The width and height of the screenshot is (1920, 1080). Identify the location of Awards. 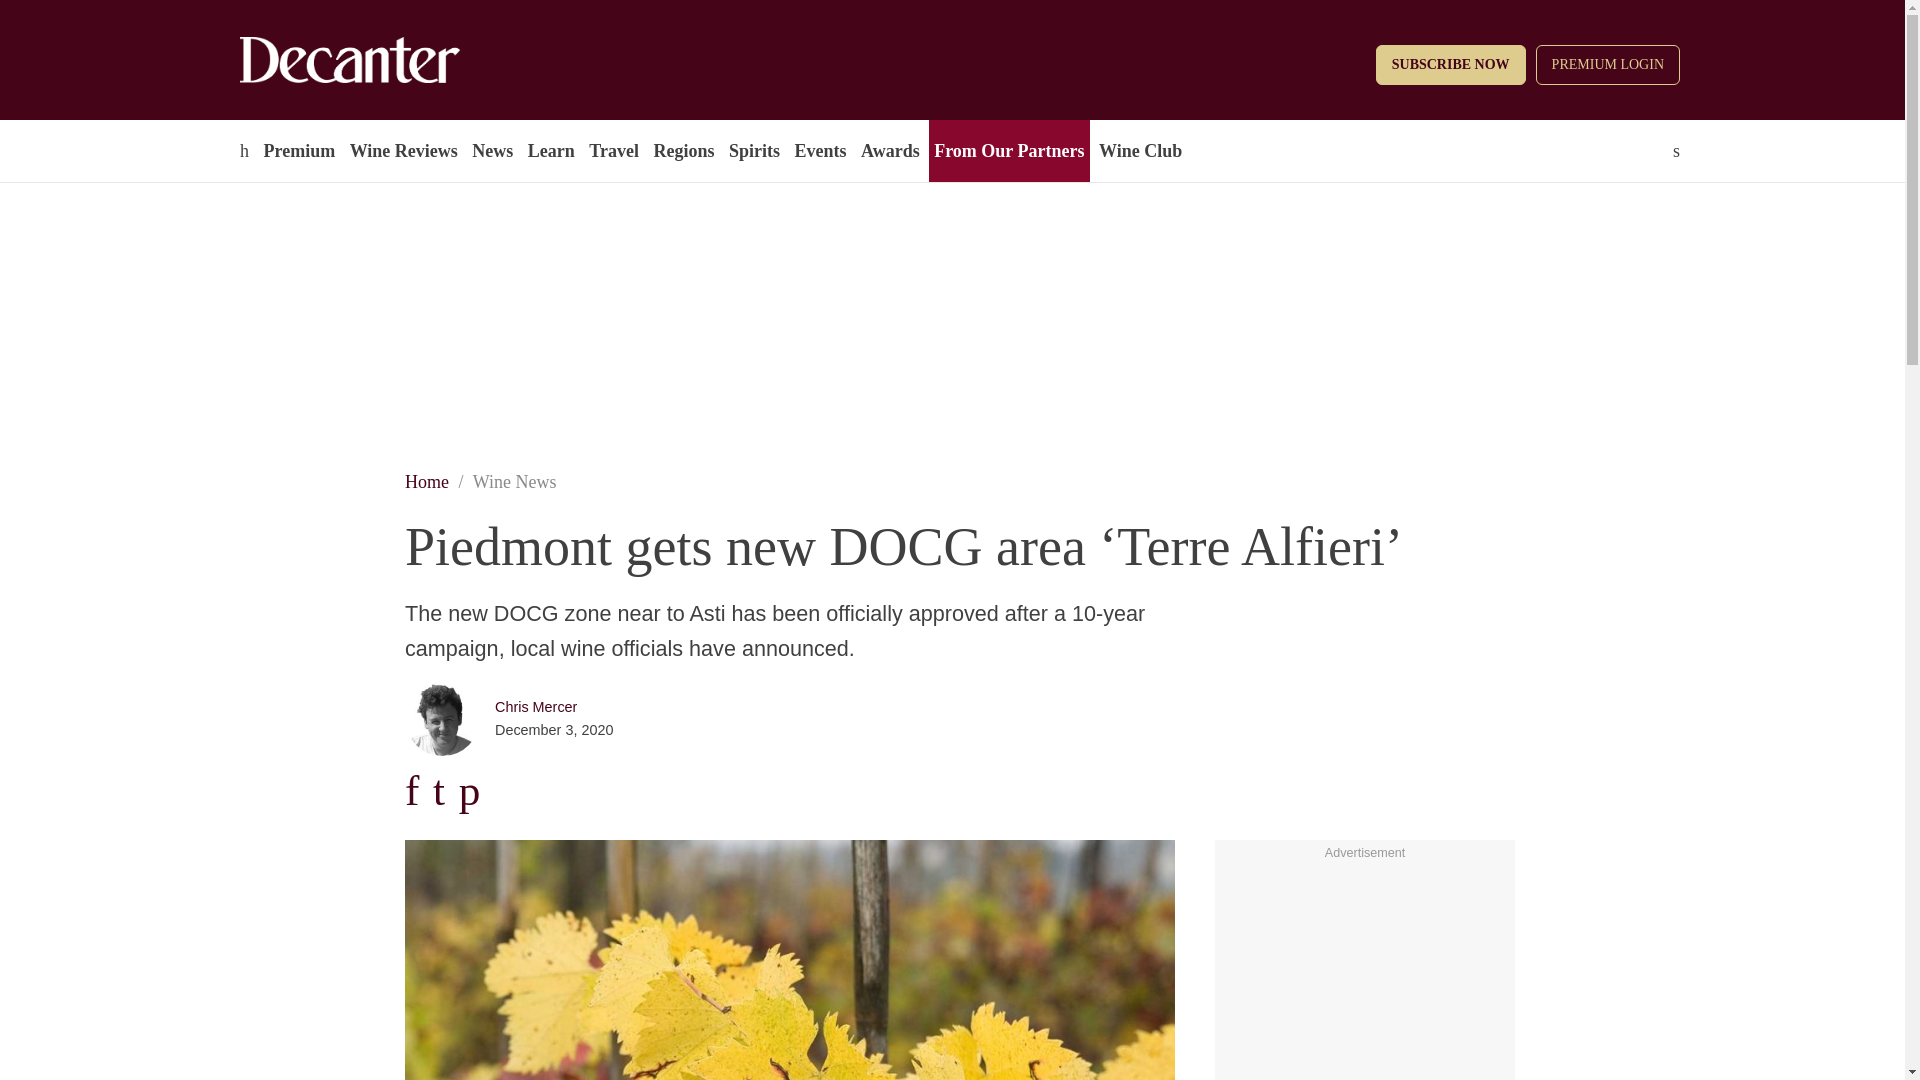
(890, 150).